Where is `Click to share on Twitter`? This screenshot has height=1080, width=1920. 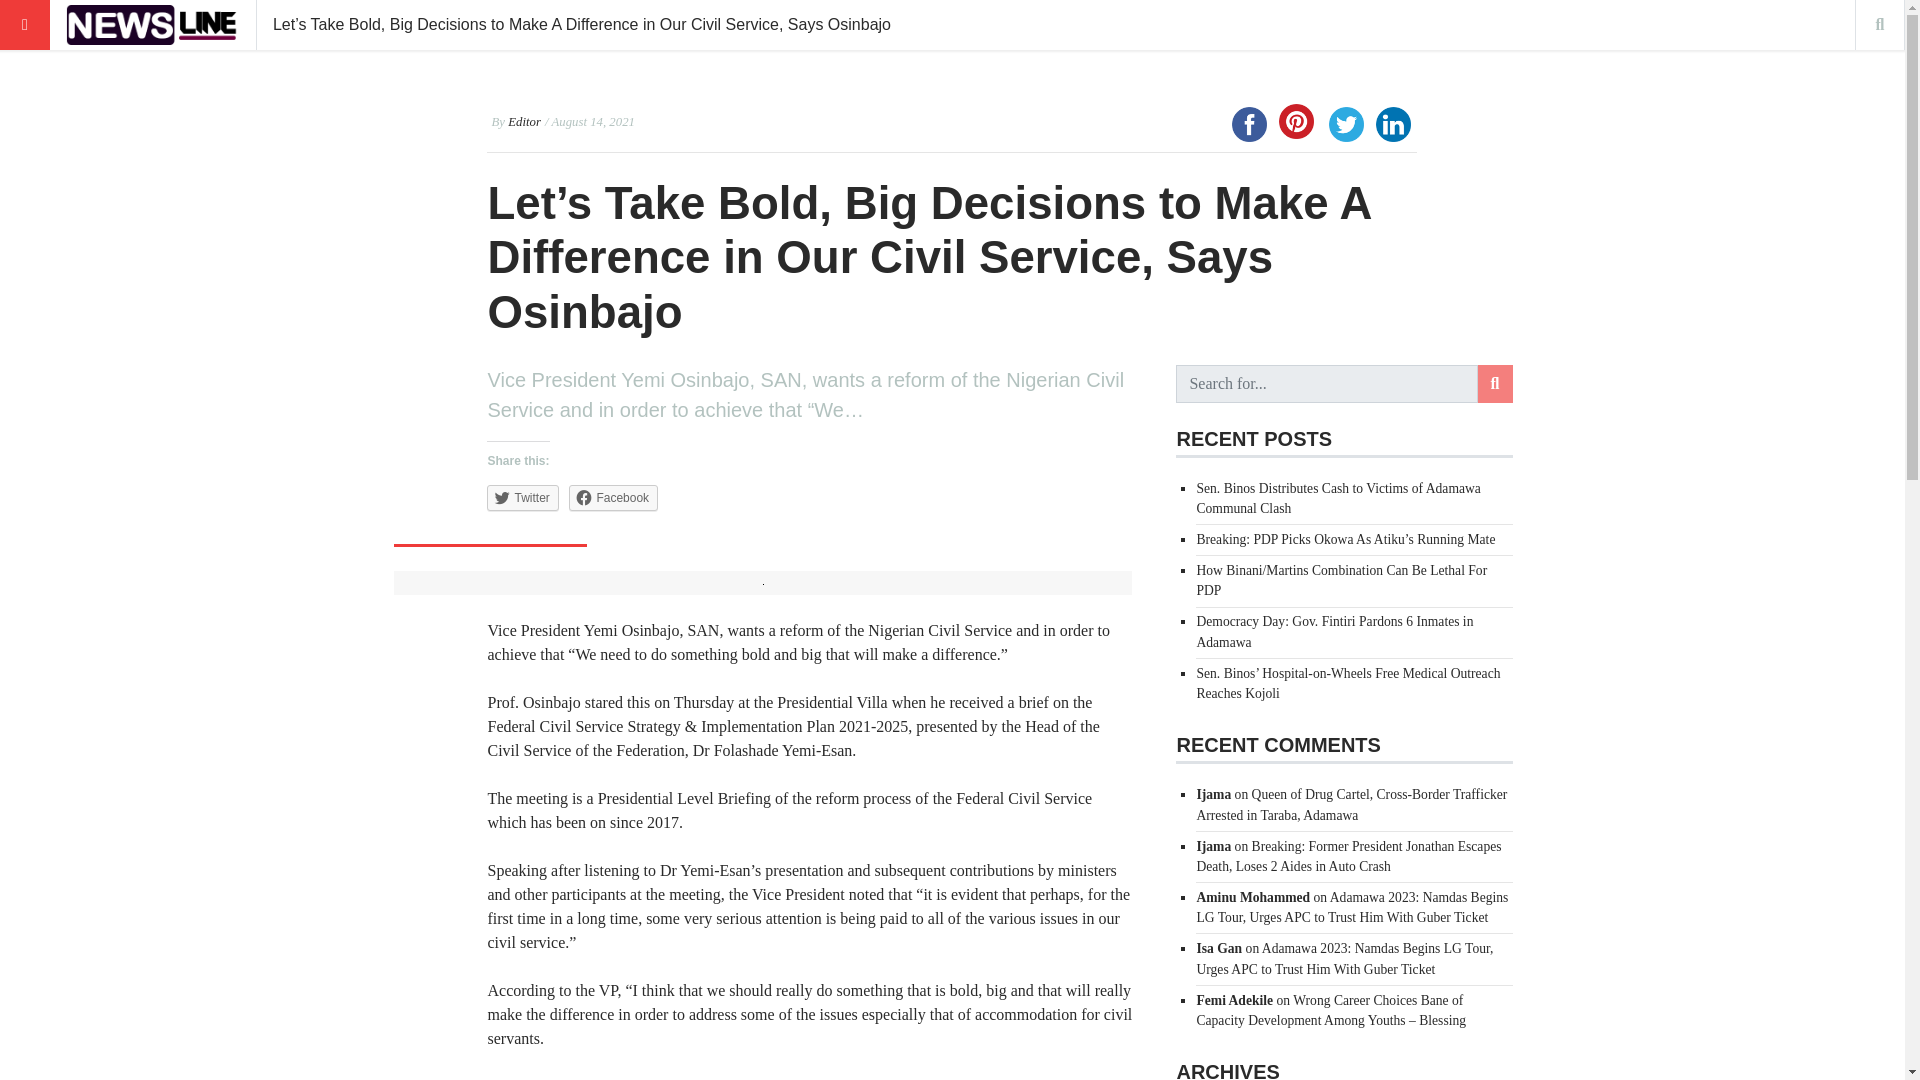
Click to share on Twitter is located at coordinates (522, 497).